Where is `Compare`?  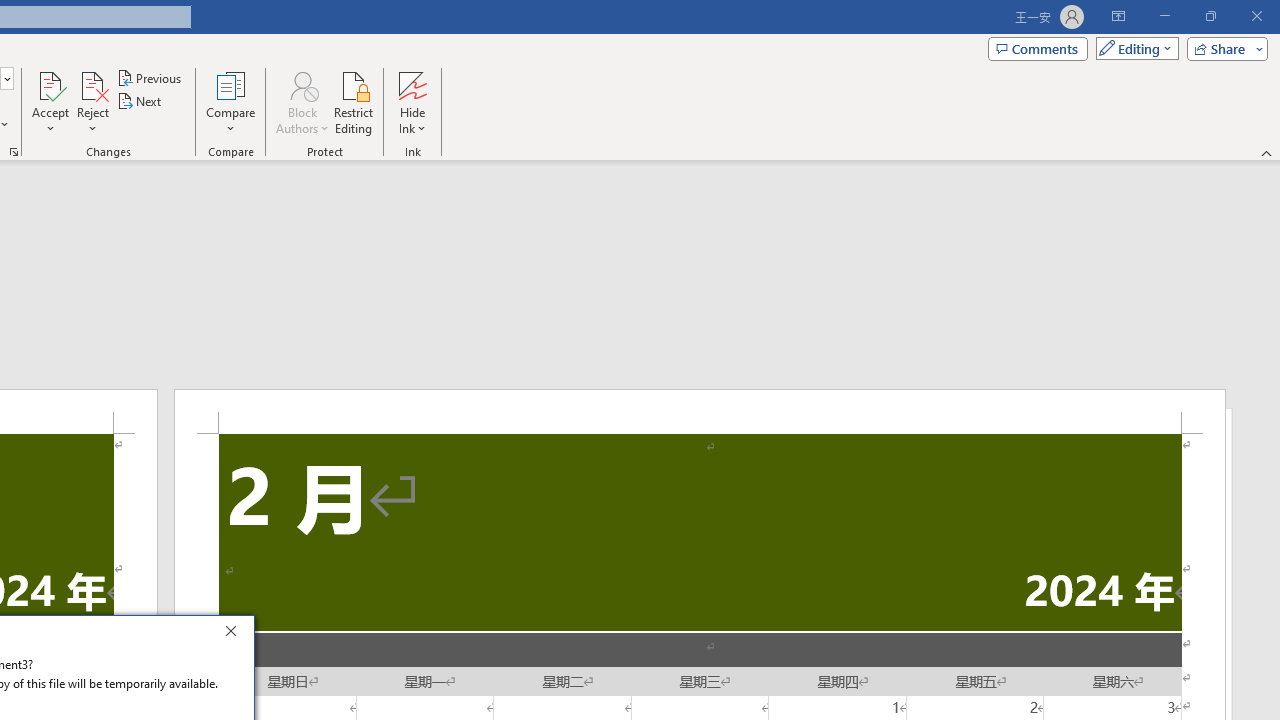 Compare is located at coordinates (230, 102).